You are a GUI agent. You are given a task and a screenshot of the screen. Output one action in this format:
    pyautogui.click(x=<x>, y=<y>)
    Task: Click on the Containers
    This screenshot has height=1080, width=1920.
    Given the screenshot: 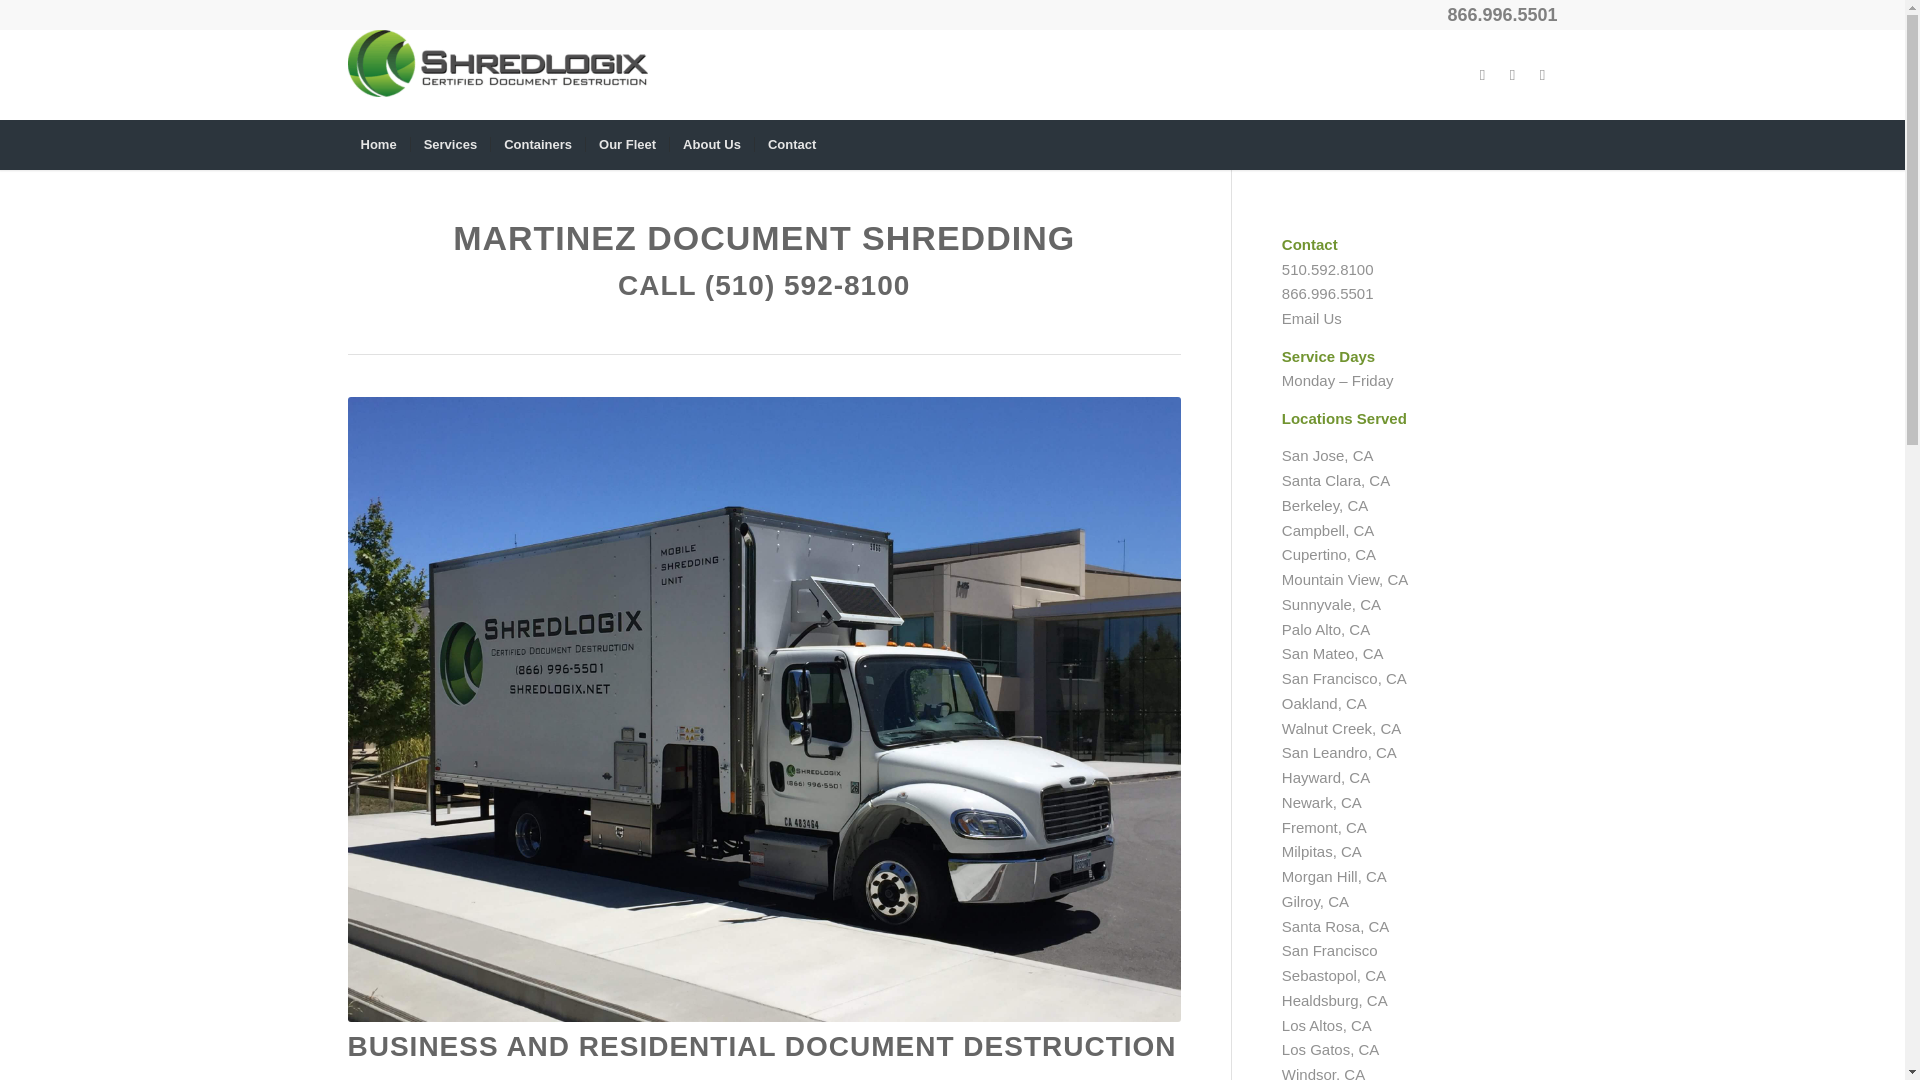 What is the action you would take?
    pyautogui.click(x=537, y=144)
    